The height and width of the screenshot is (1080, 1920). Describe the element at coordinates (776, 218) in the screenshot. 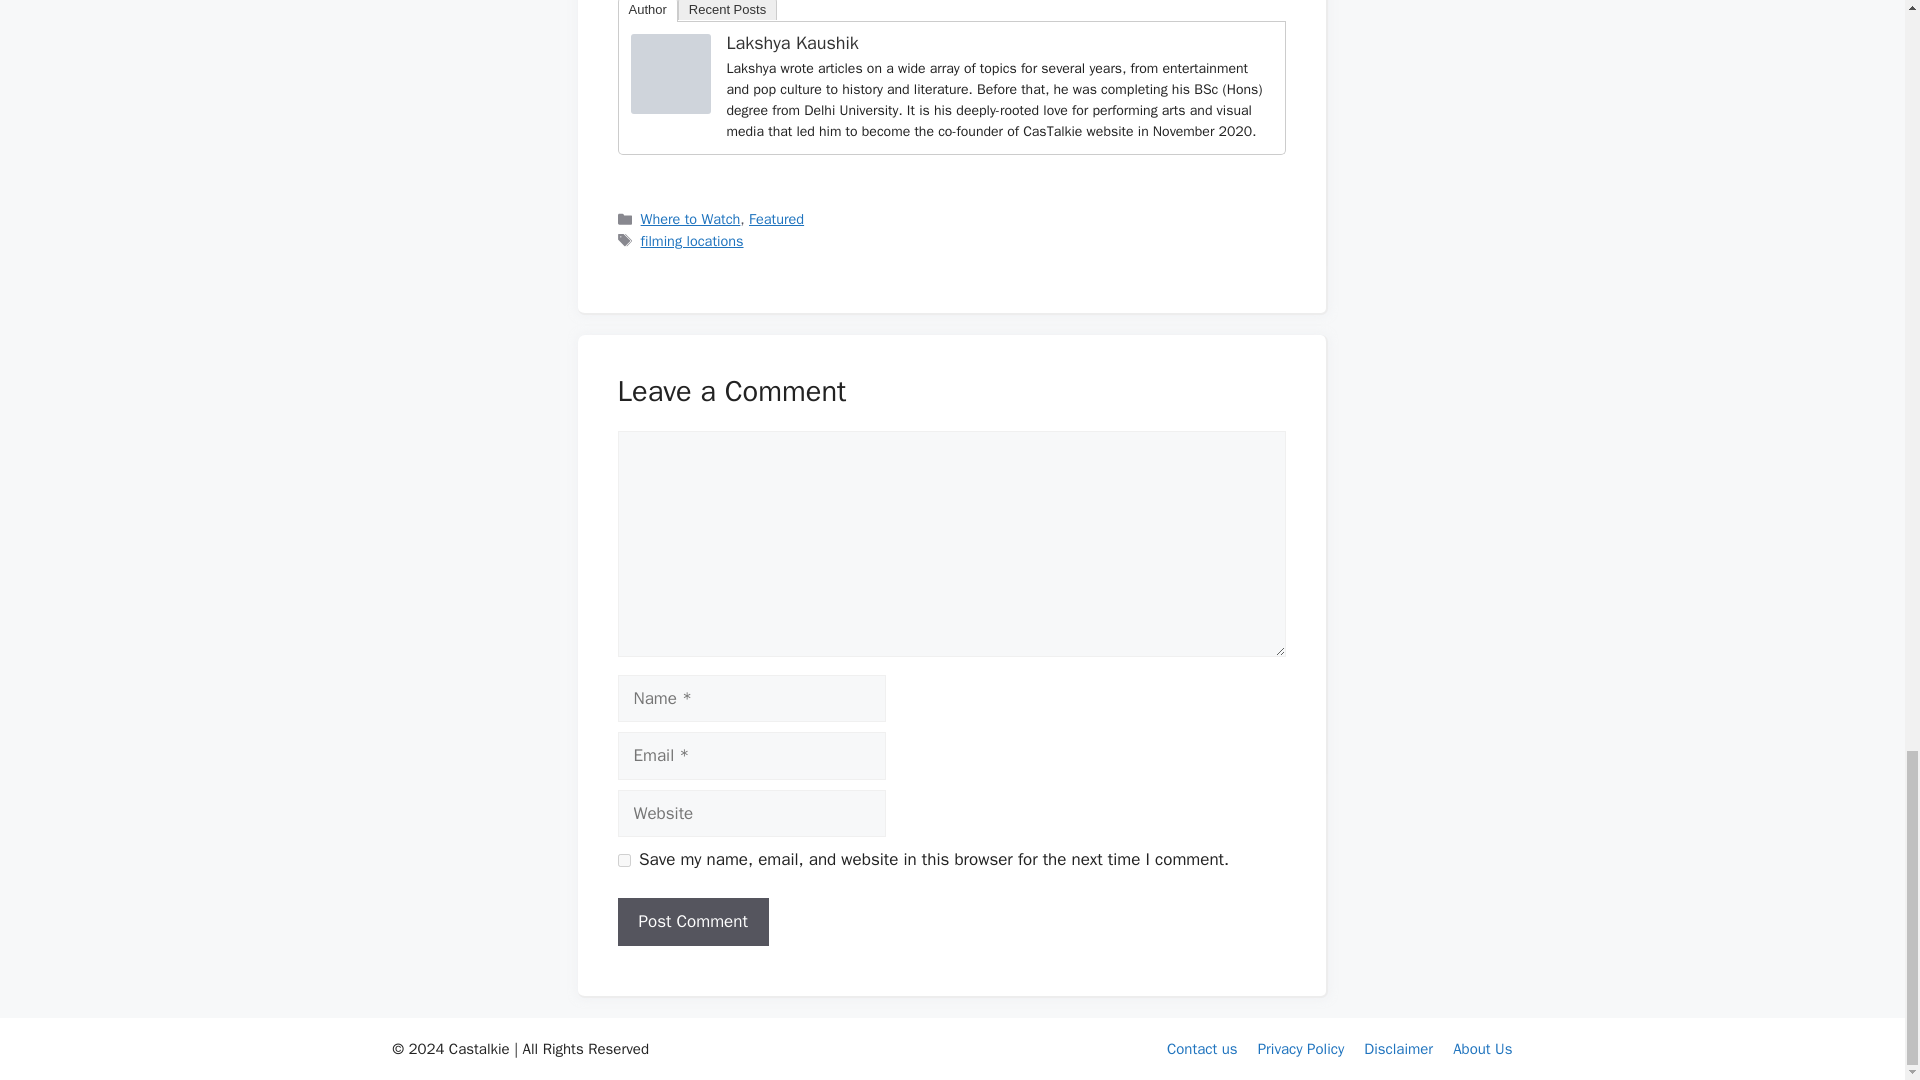

I see `Featured` at that location.